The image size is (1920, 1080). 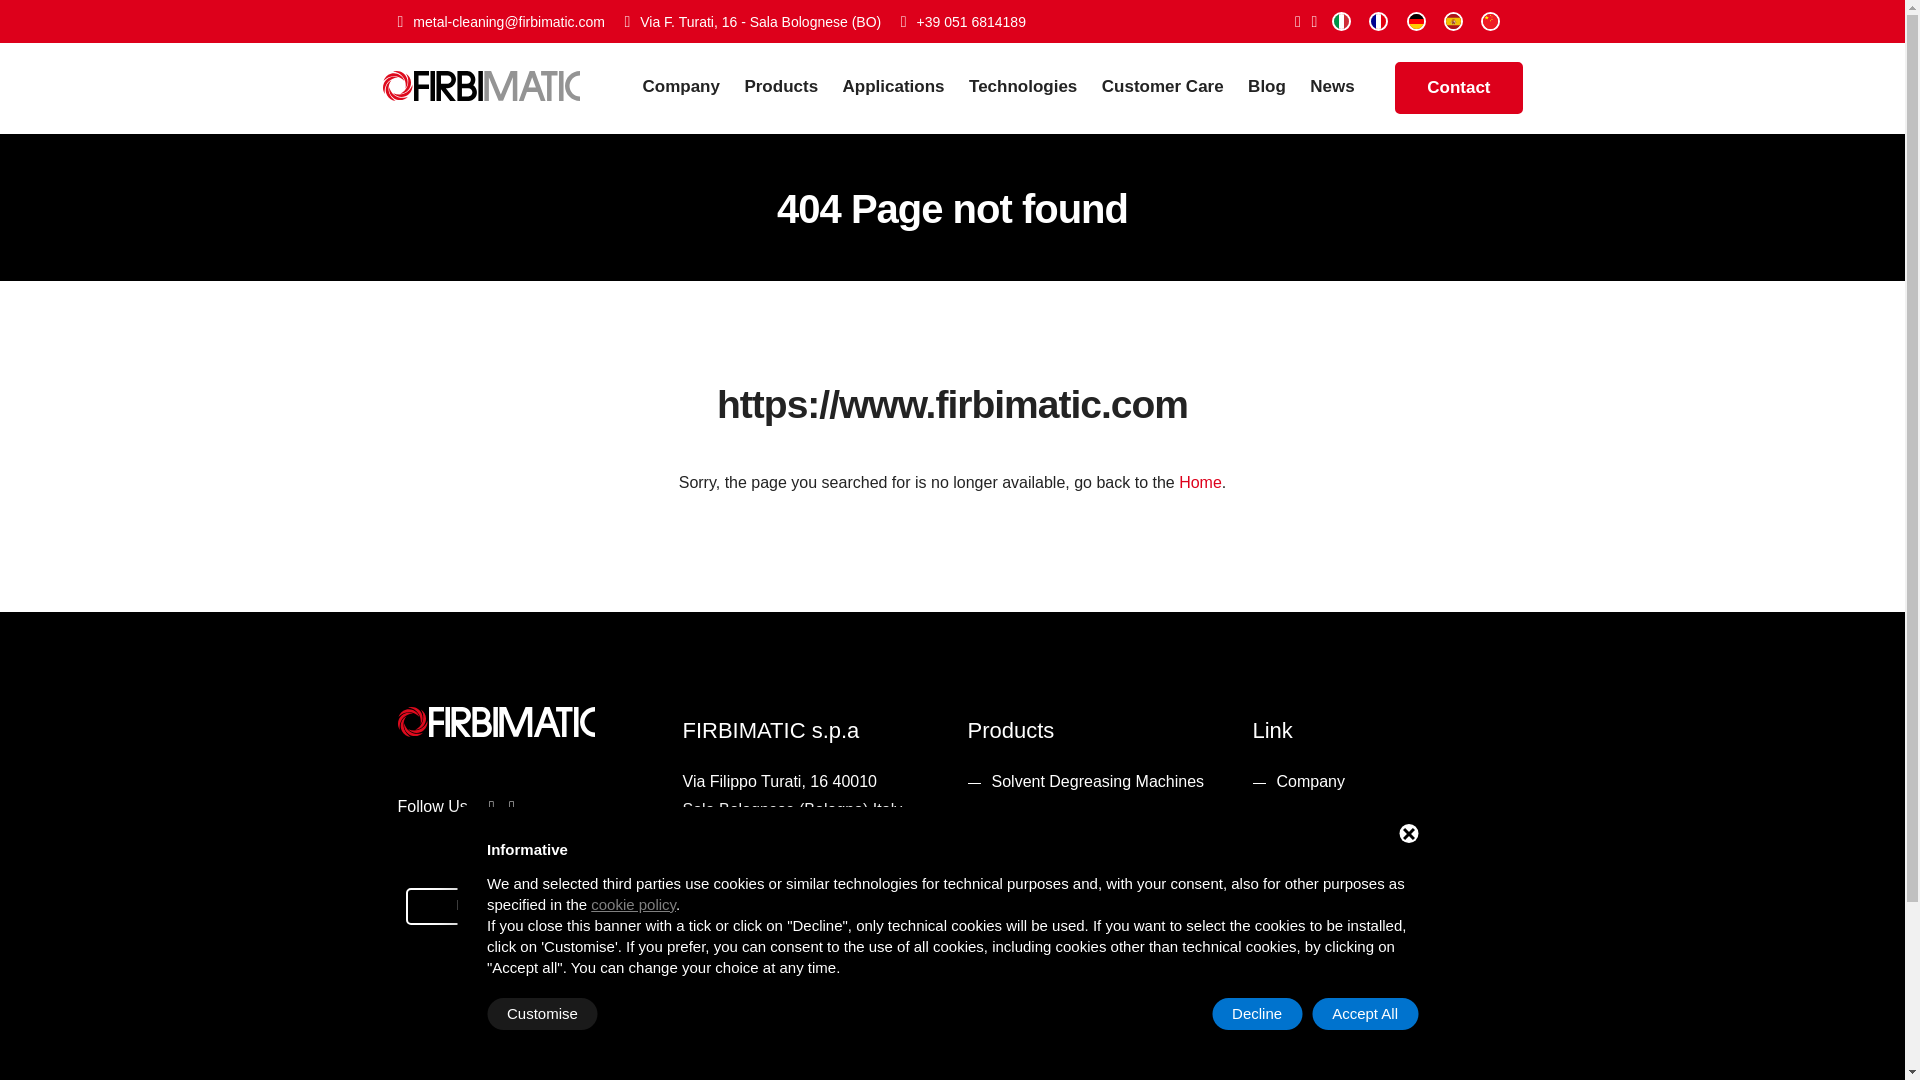 I want to click on Applications, so click(x=904, y=88).